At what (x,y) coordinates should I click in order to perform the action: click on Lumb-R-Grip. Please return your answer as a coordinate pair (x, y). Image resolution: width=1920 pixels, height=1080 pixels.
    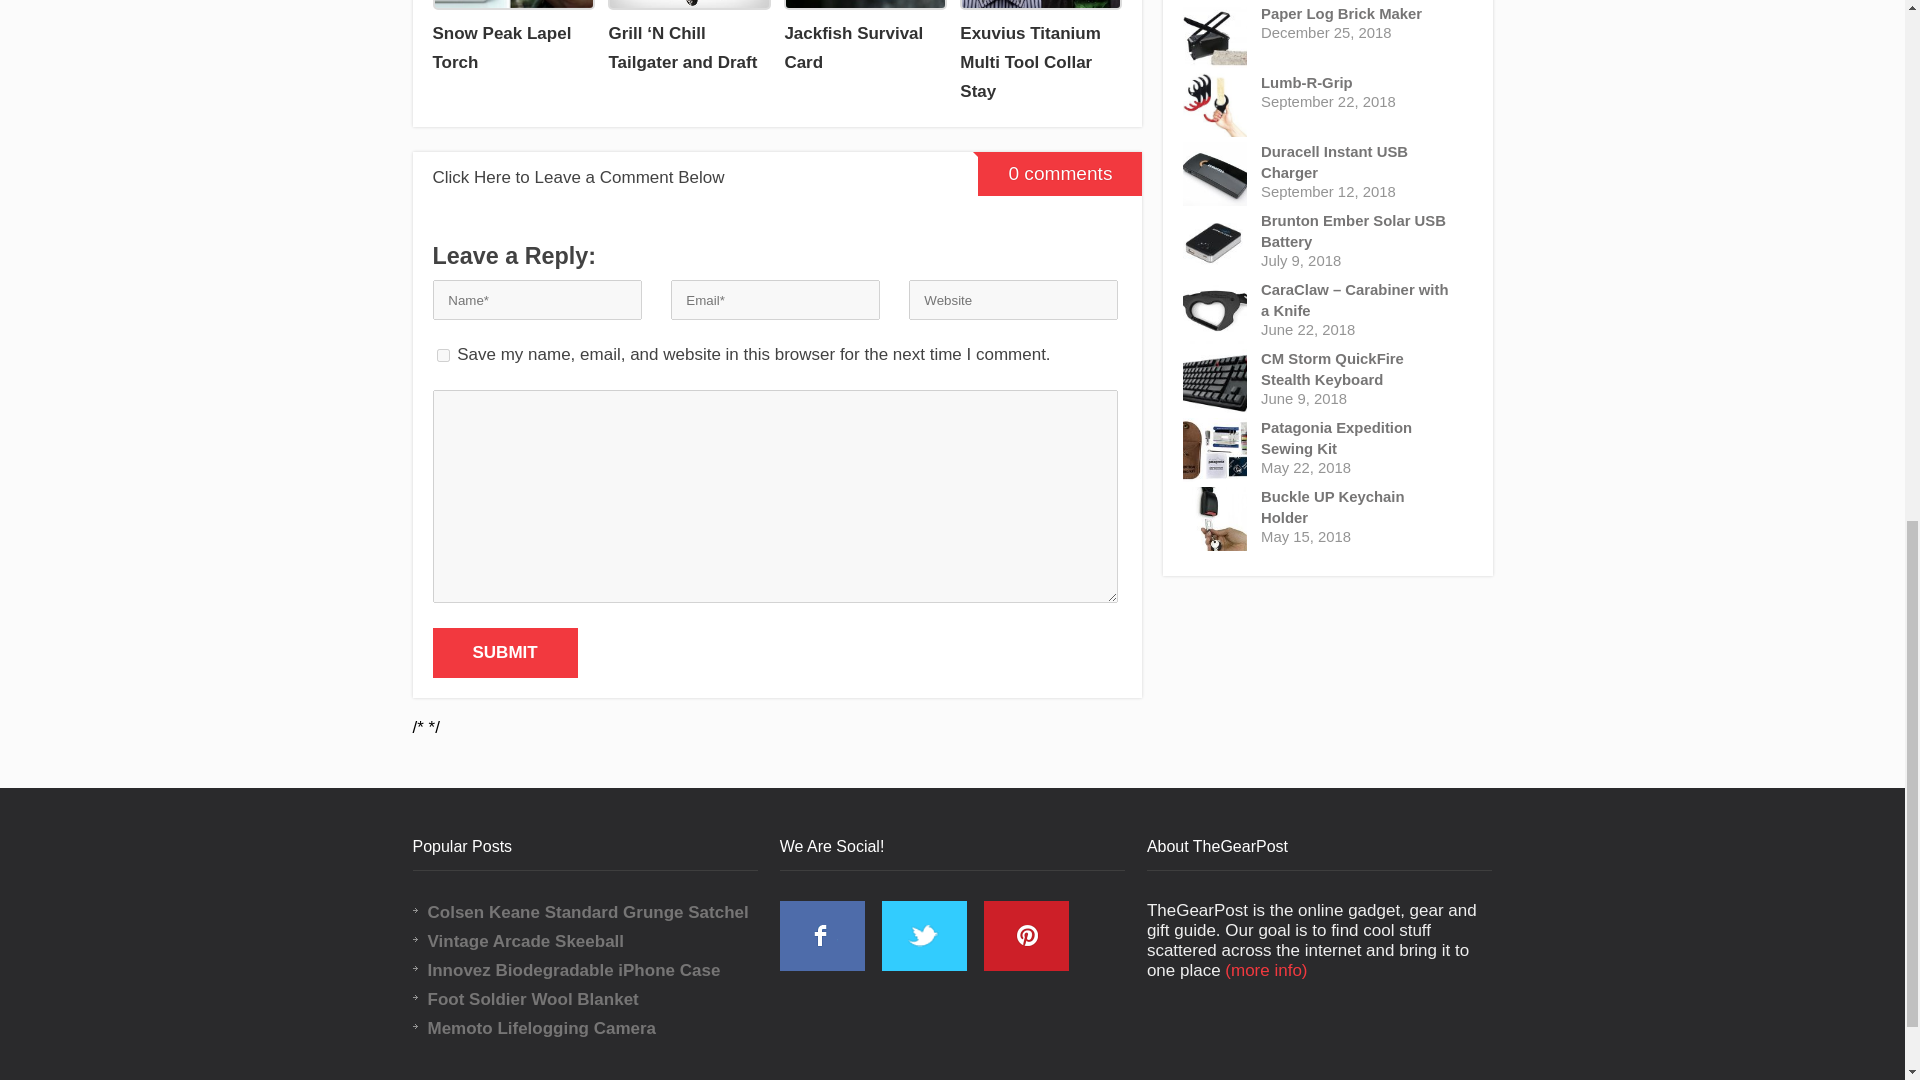
    Looking at the image, I should click on (1358, 83).